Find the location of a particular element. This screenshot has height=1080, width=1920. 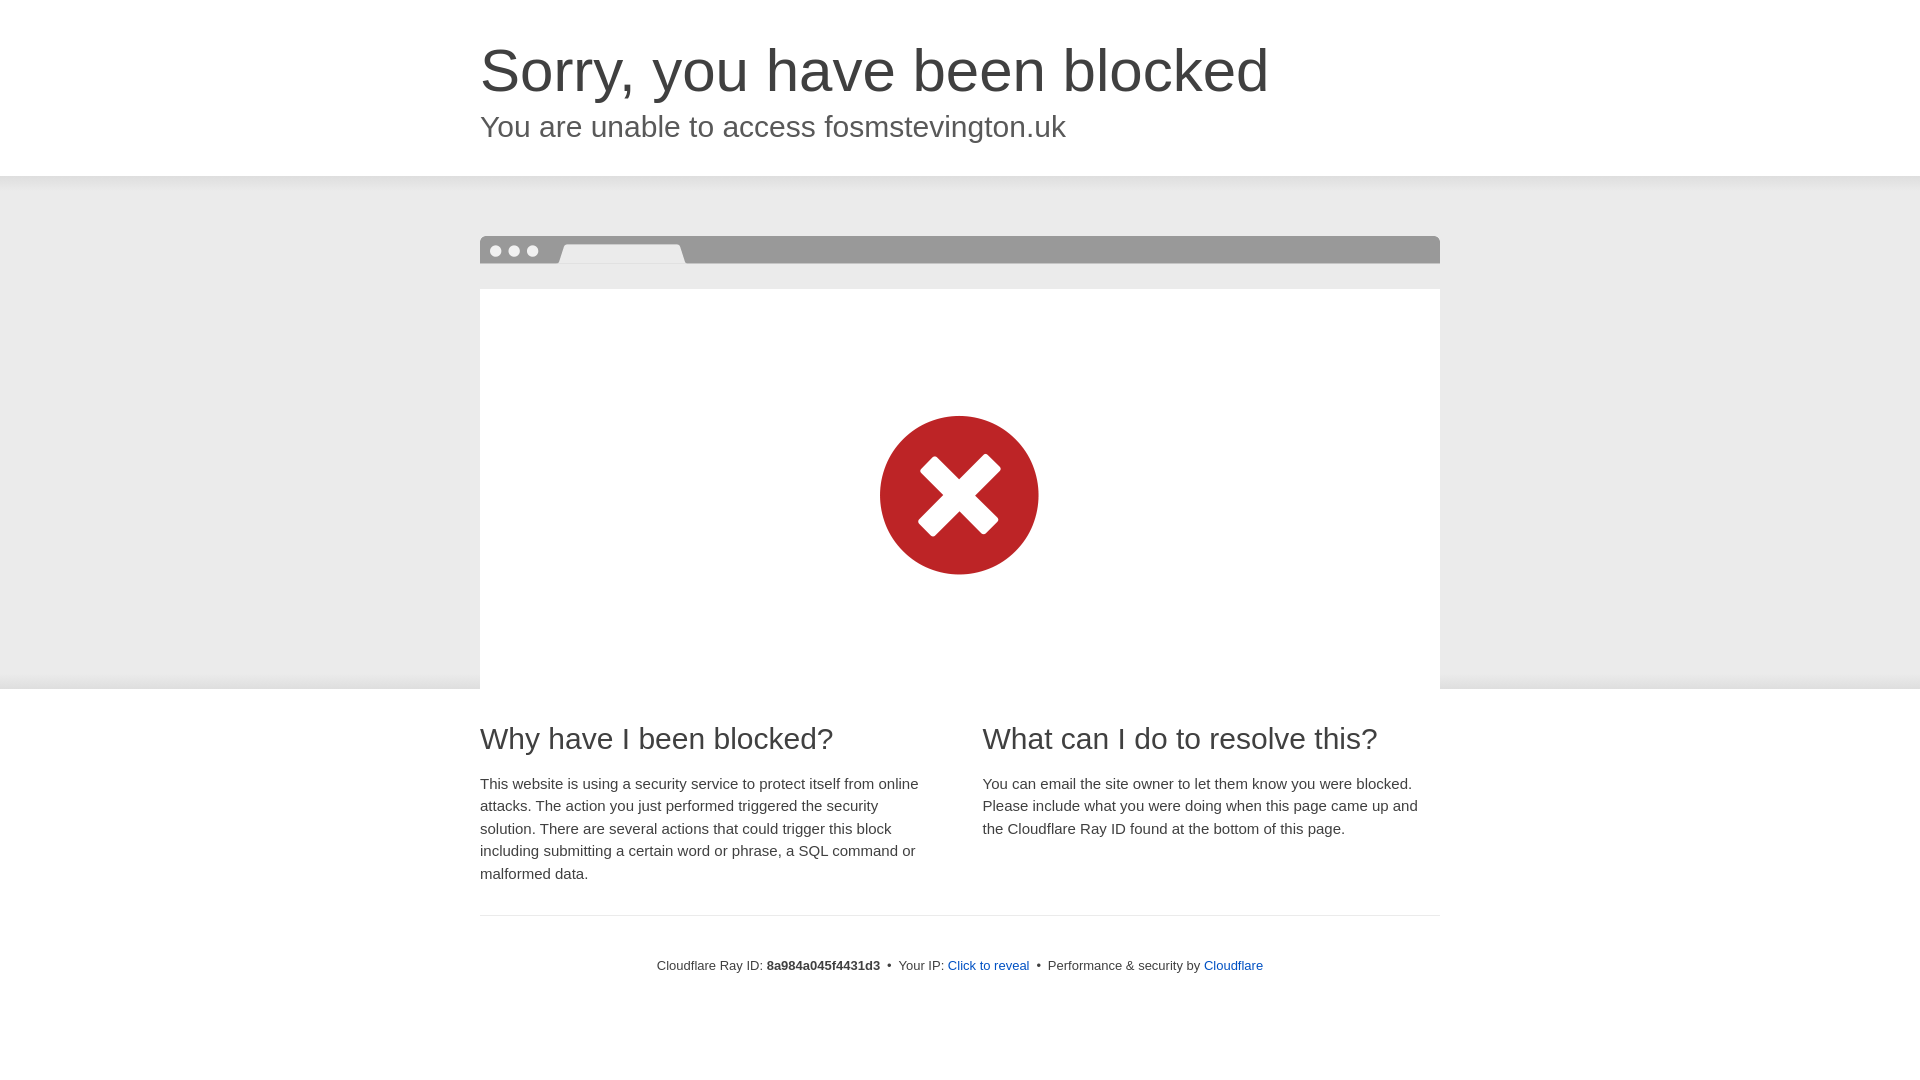

Click to reveal is located at coordinates (988, 966).